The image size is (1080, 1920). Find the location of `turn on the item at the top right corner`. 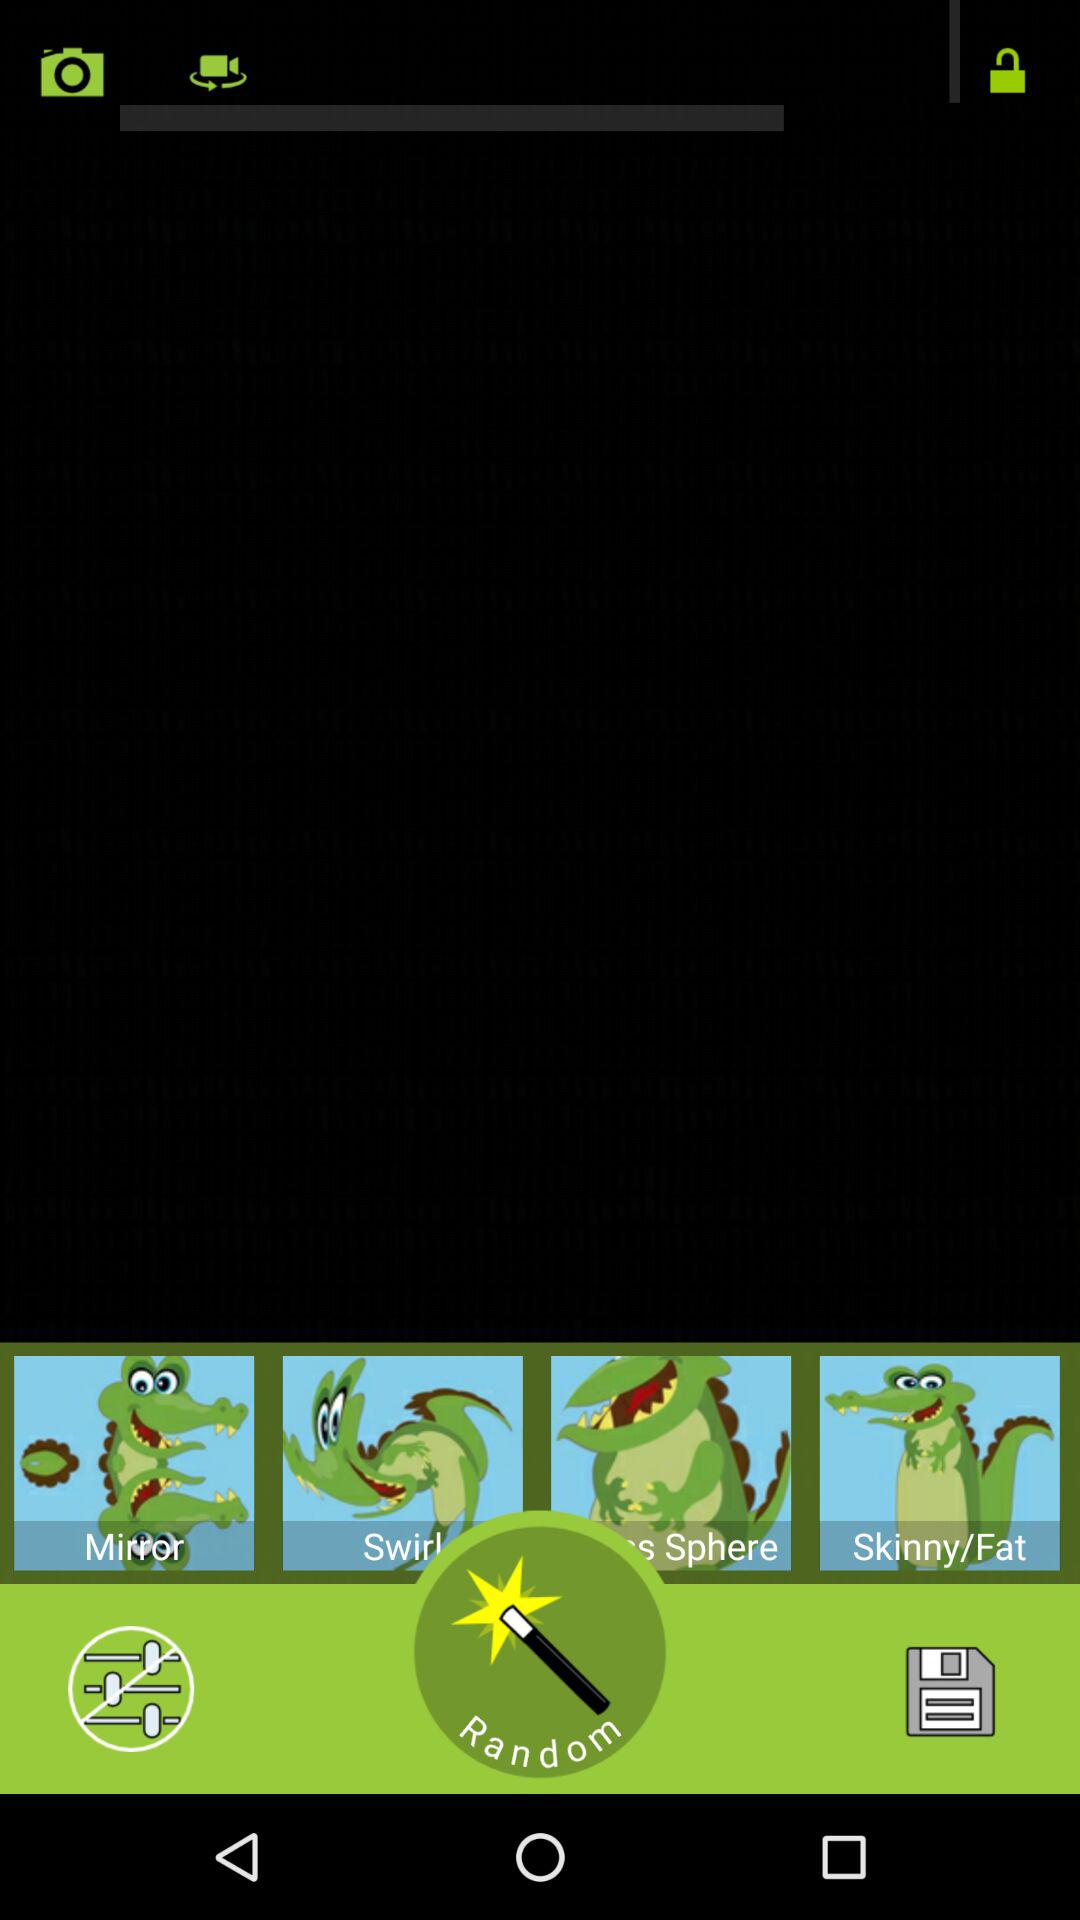

turn on the item at the top right corner is located at coordinates (1008, 72).